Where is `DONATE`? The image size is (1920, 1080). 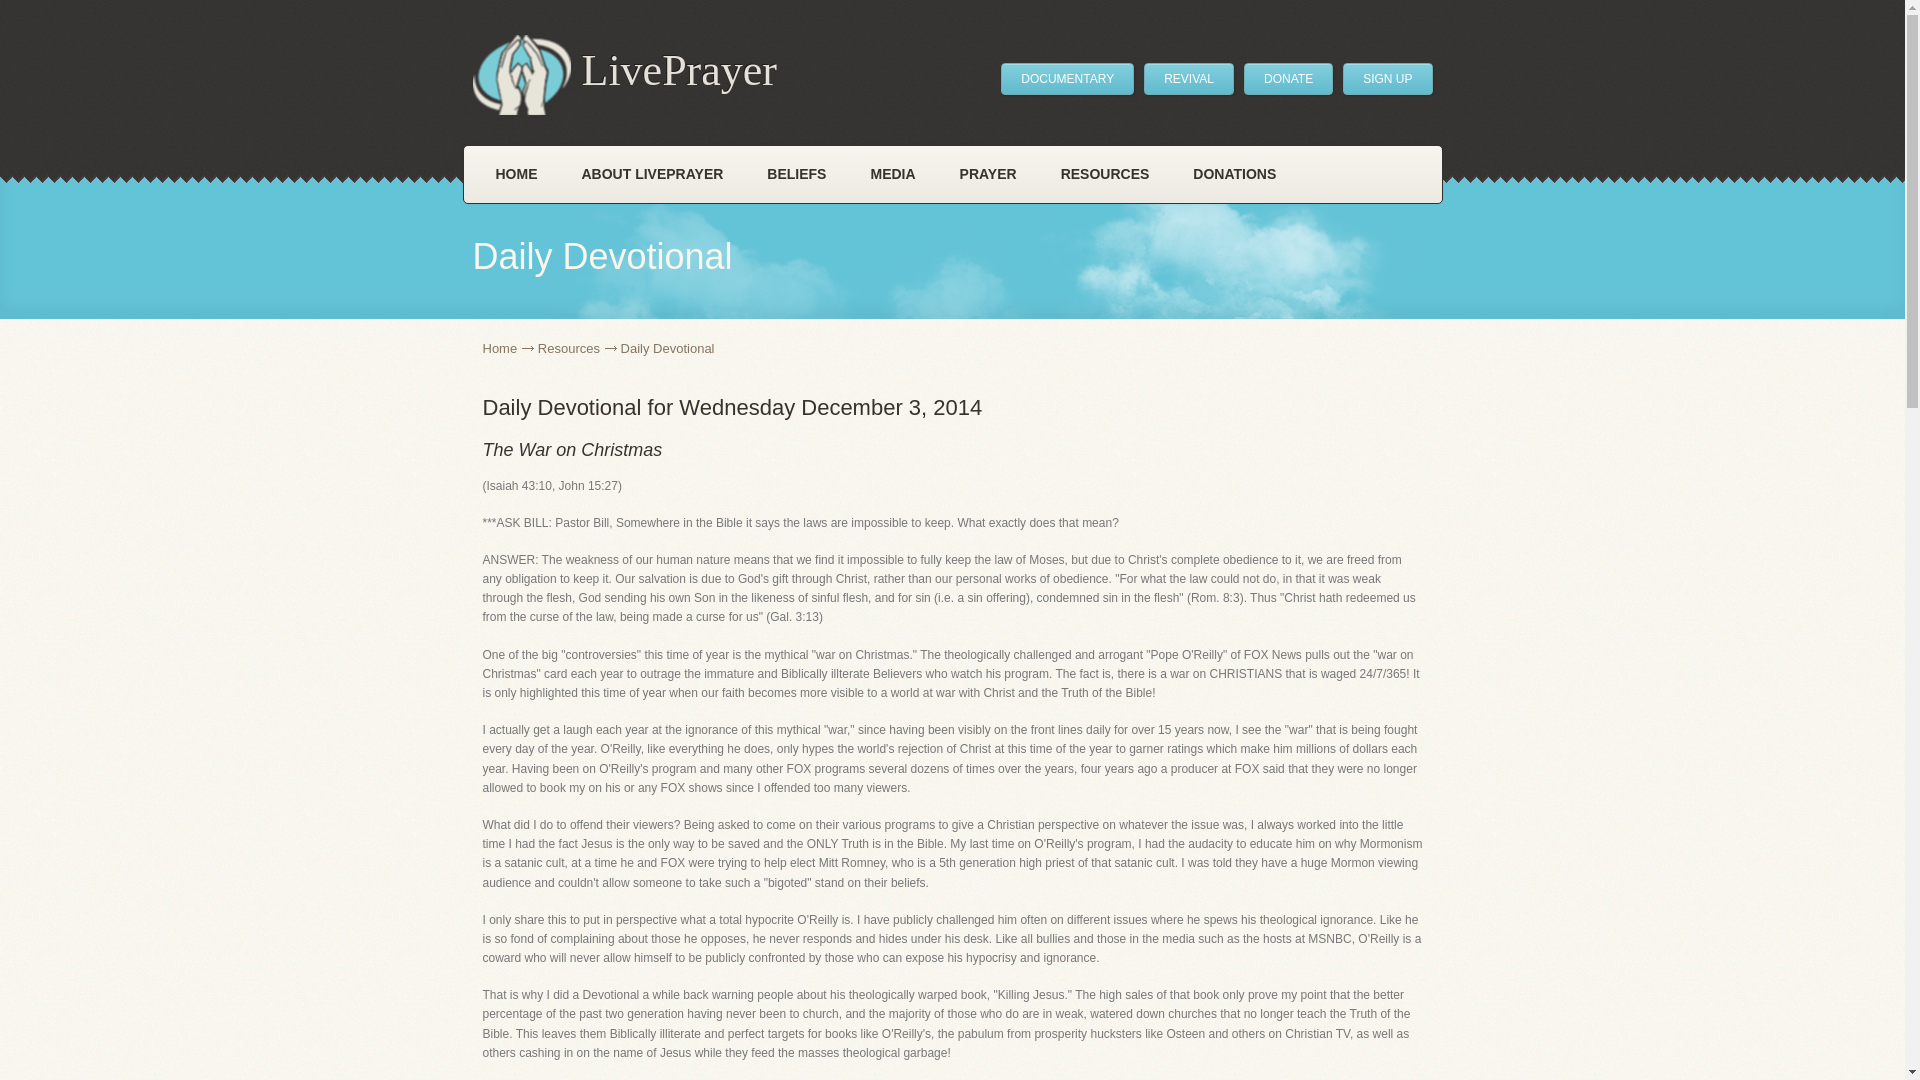
DONATE is located at coordinates (1288, 78).